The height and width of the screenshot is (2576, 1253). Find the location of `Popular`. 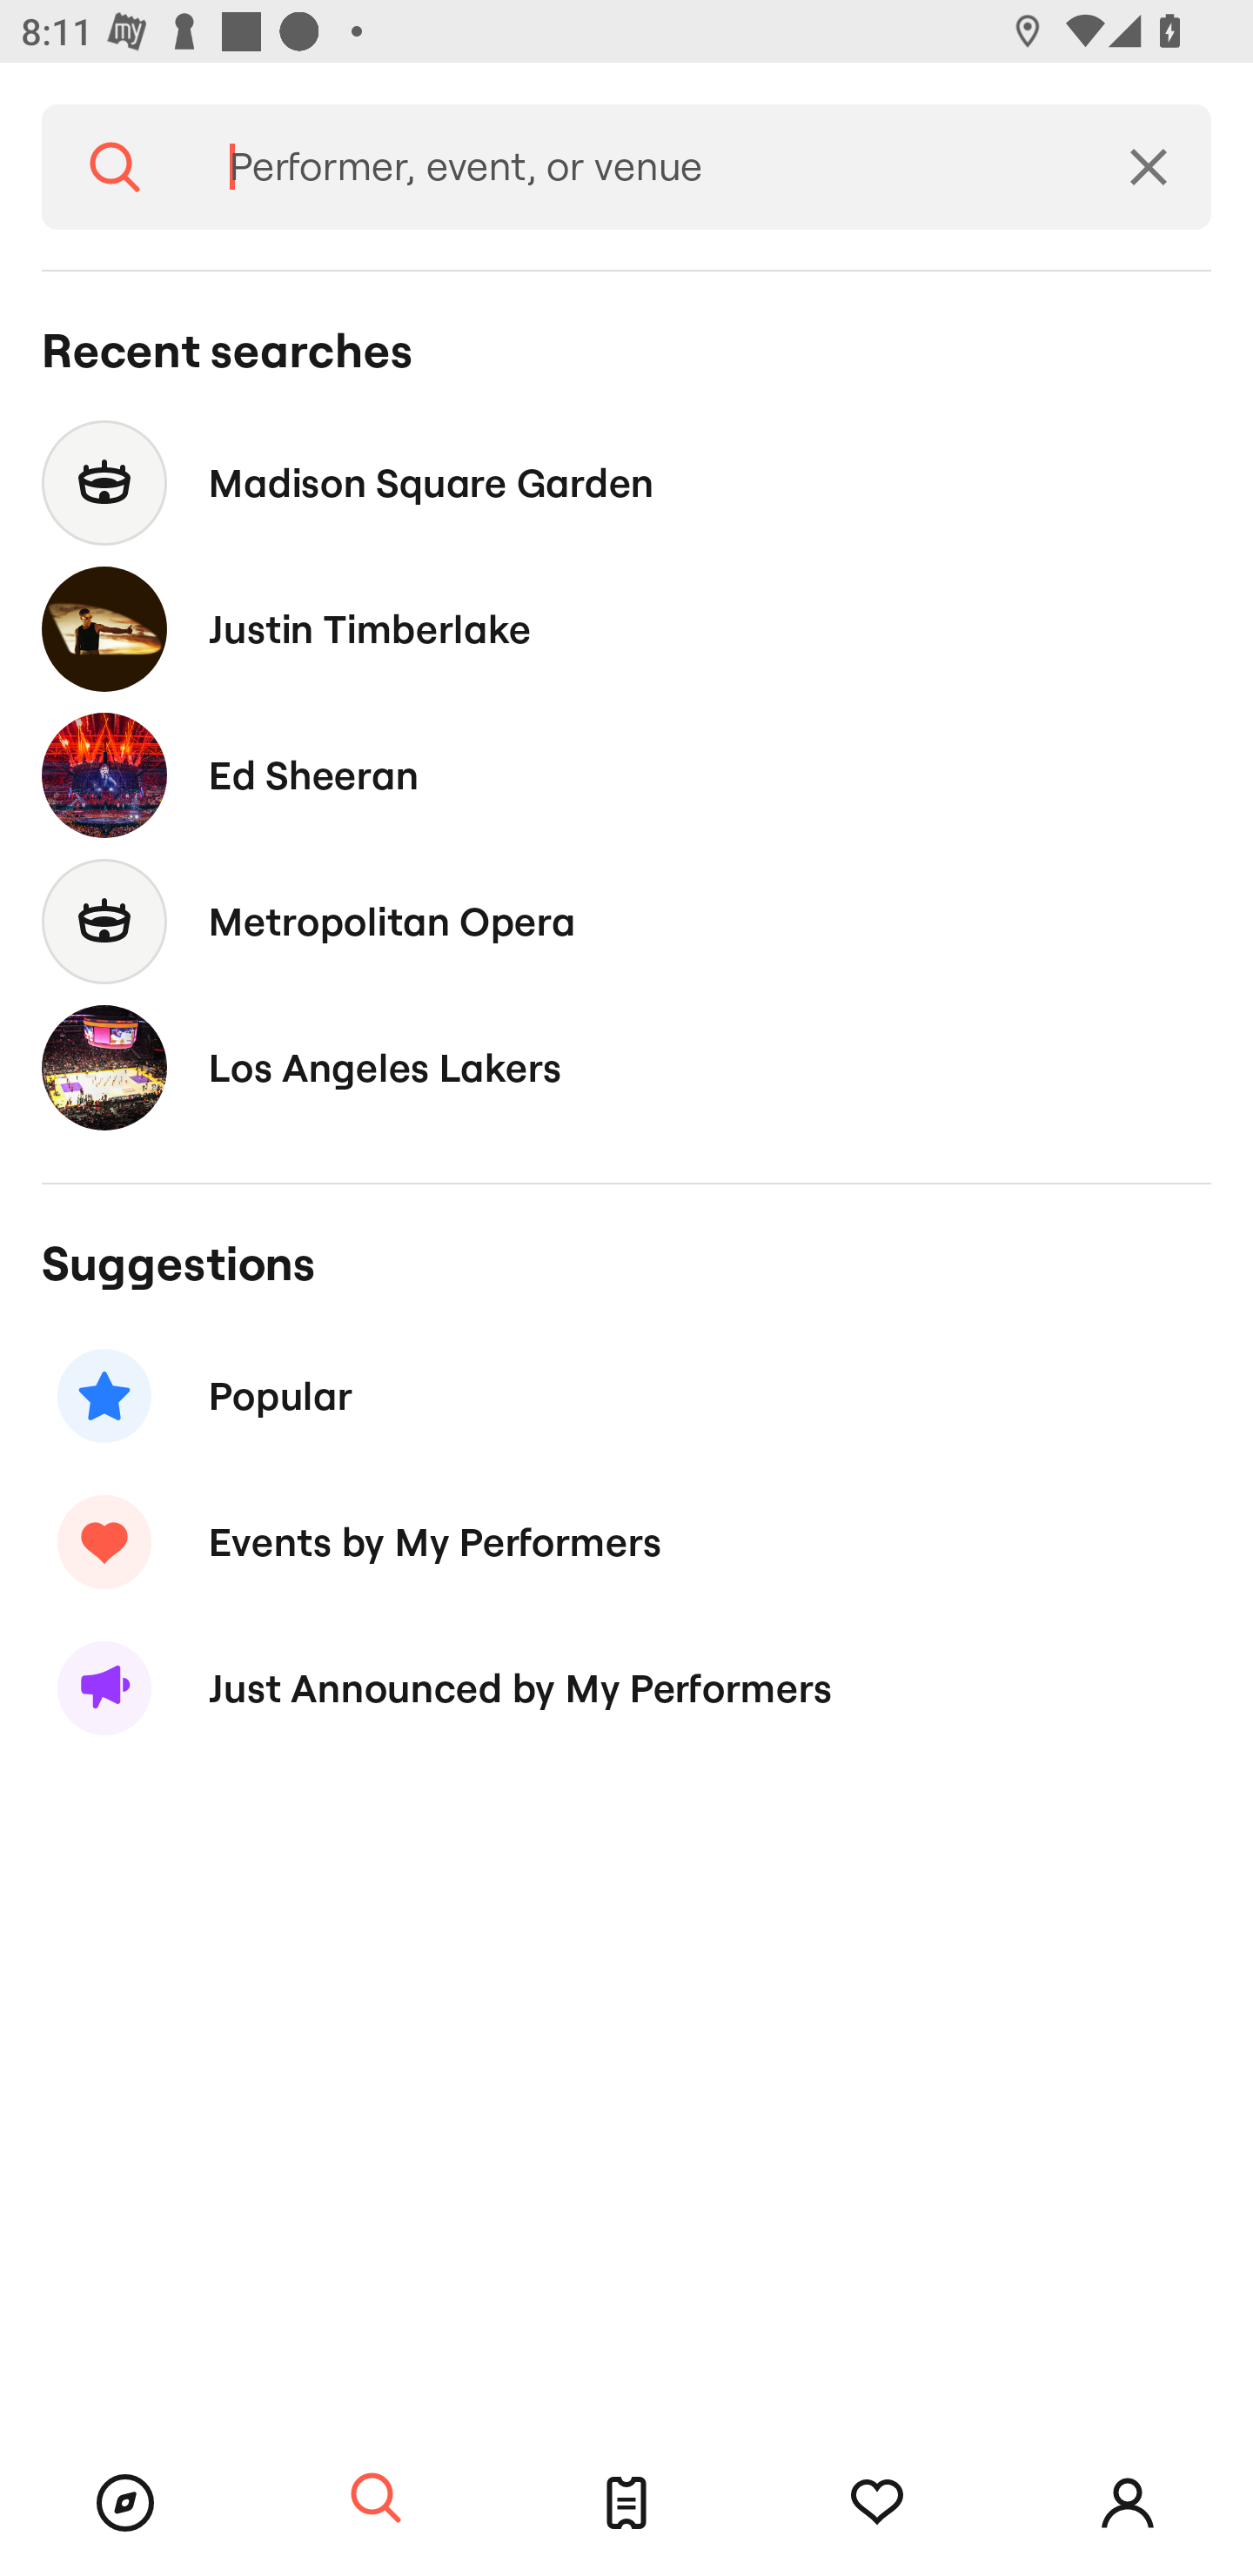

Popular is located at coordinates (626, 1396).